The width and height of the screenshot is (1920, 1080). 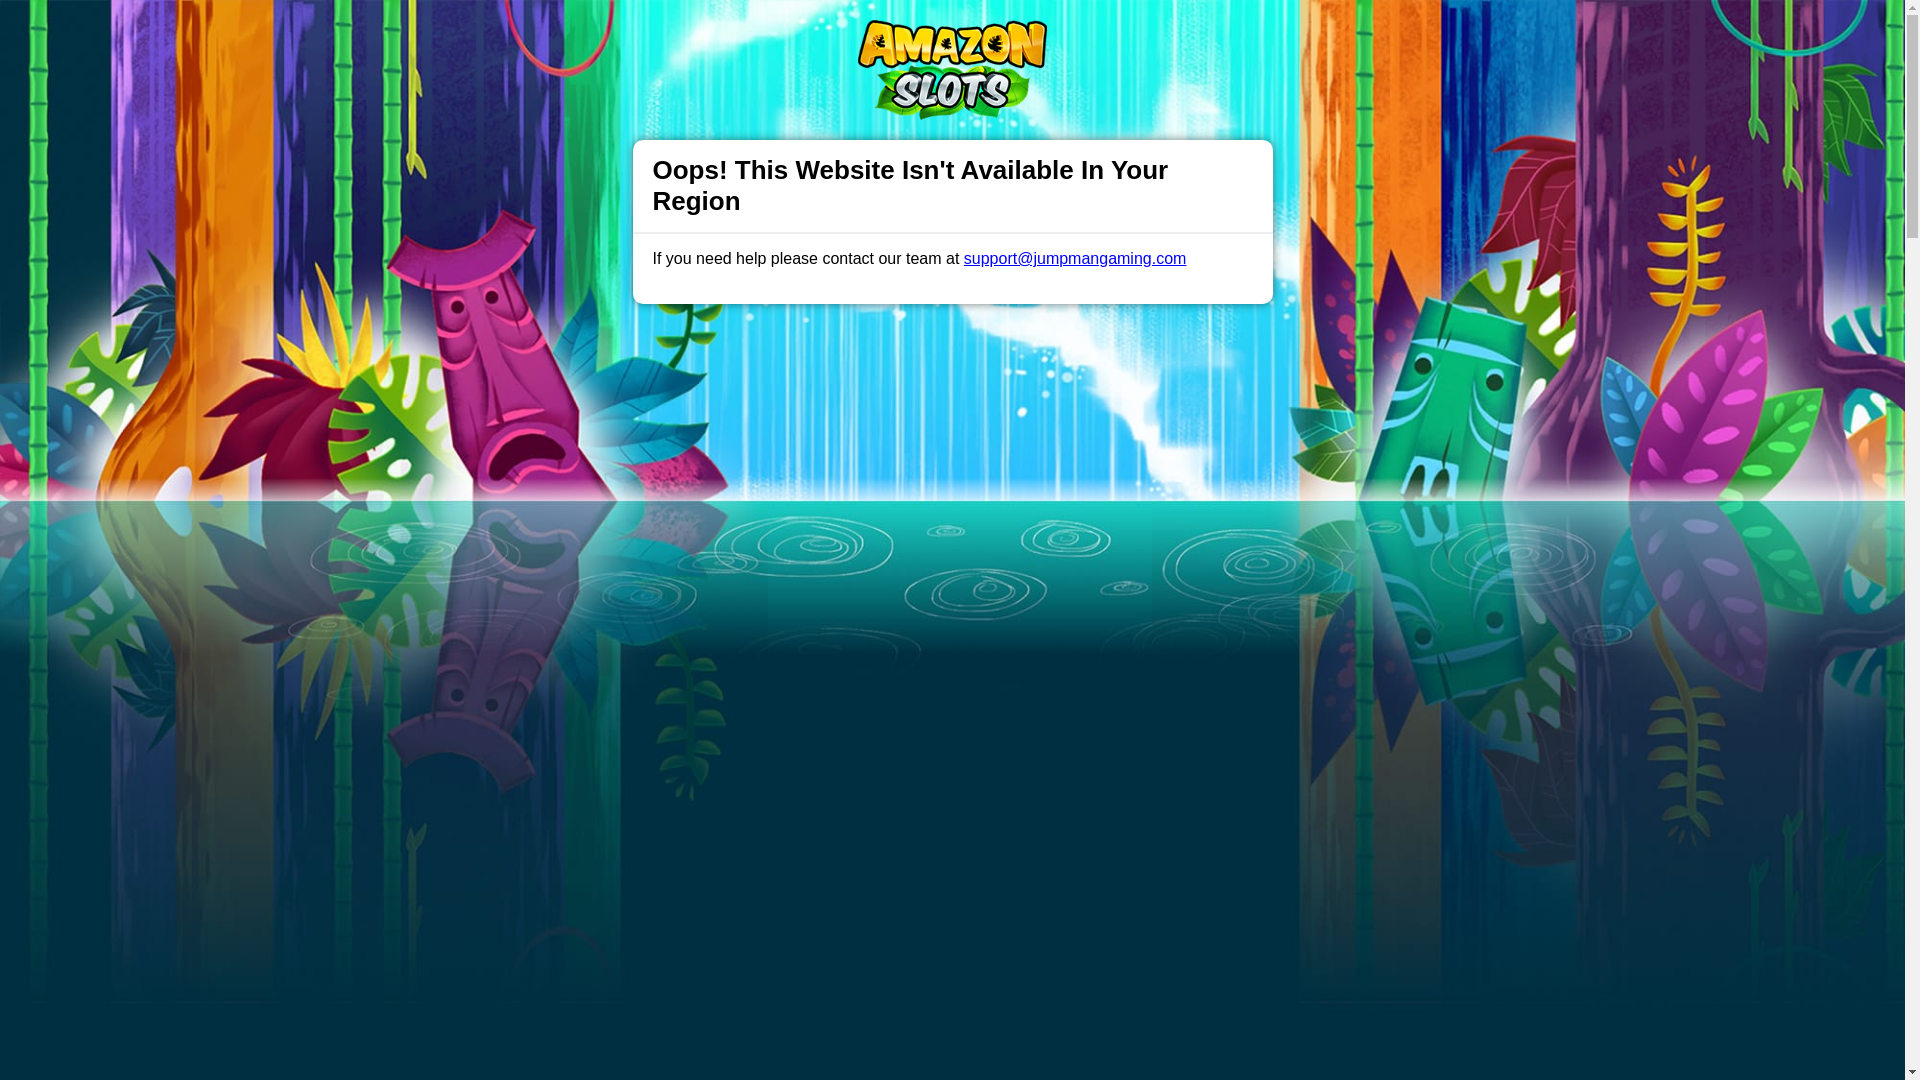 What do you see at coordinates (688, 34) in the screenshot?
I see `Promotions` at bounding box center [688, 34].